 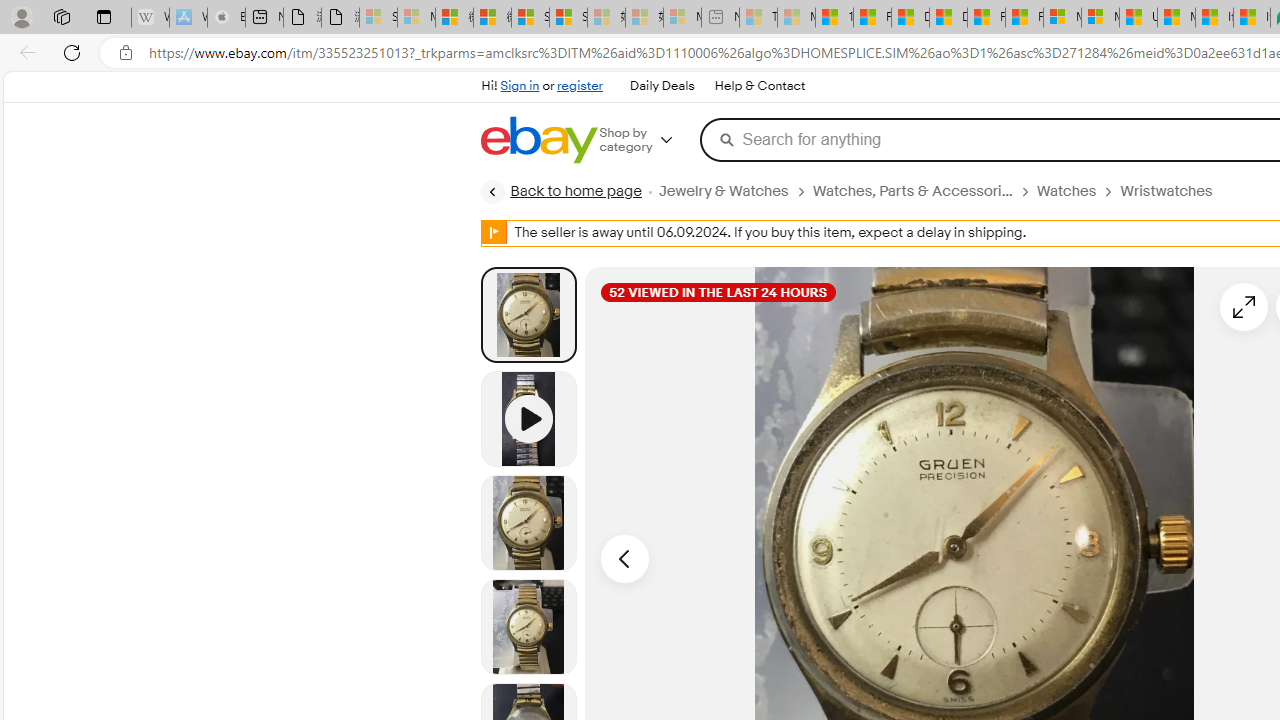 What do you see at coordinates (662, 86) in the screenshot?
I see `Daily Deals` at bounding box center [662, 86].